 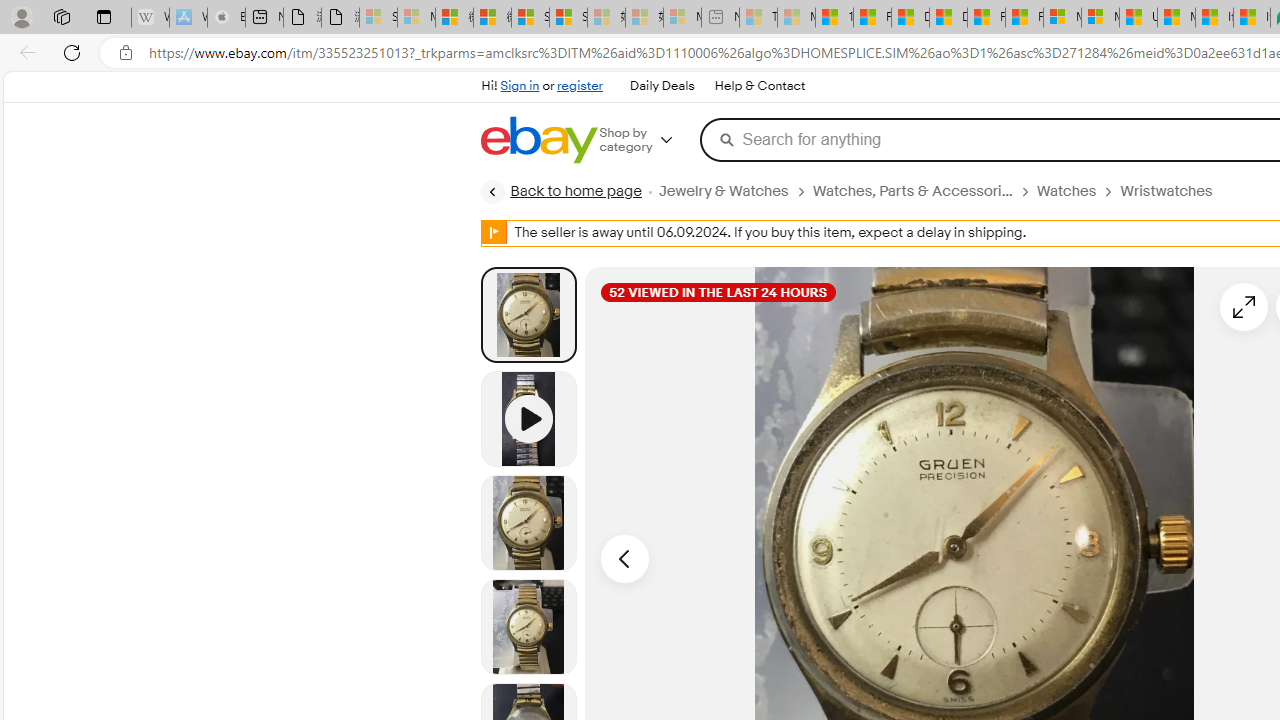 What do you see at coordinates (662, 86) in the screenshot?
I see `Daily Deals` at bounding box center [662, 86].